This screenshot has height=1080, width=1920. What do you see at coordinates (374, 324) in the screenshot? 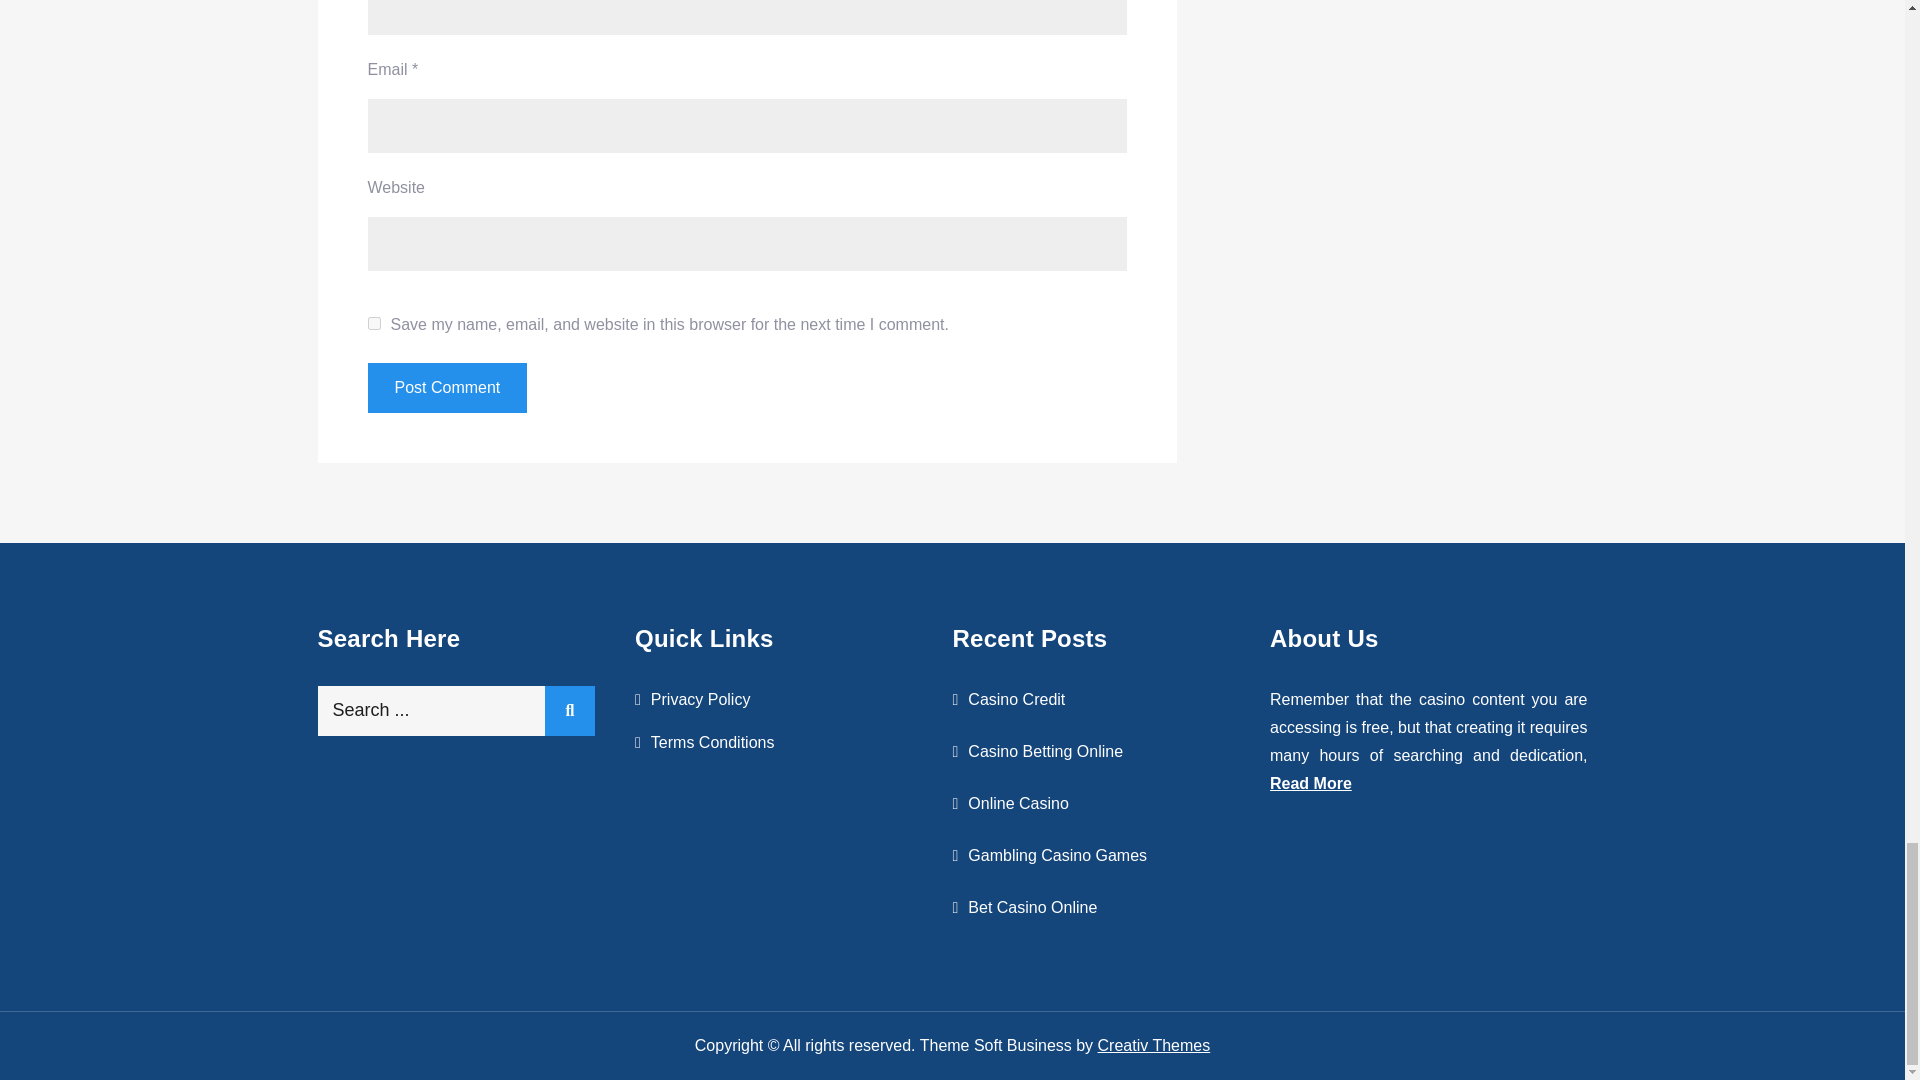
I see `yes` at bounding box center [374, 324].